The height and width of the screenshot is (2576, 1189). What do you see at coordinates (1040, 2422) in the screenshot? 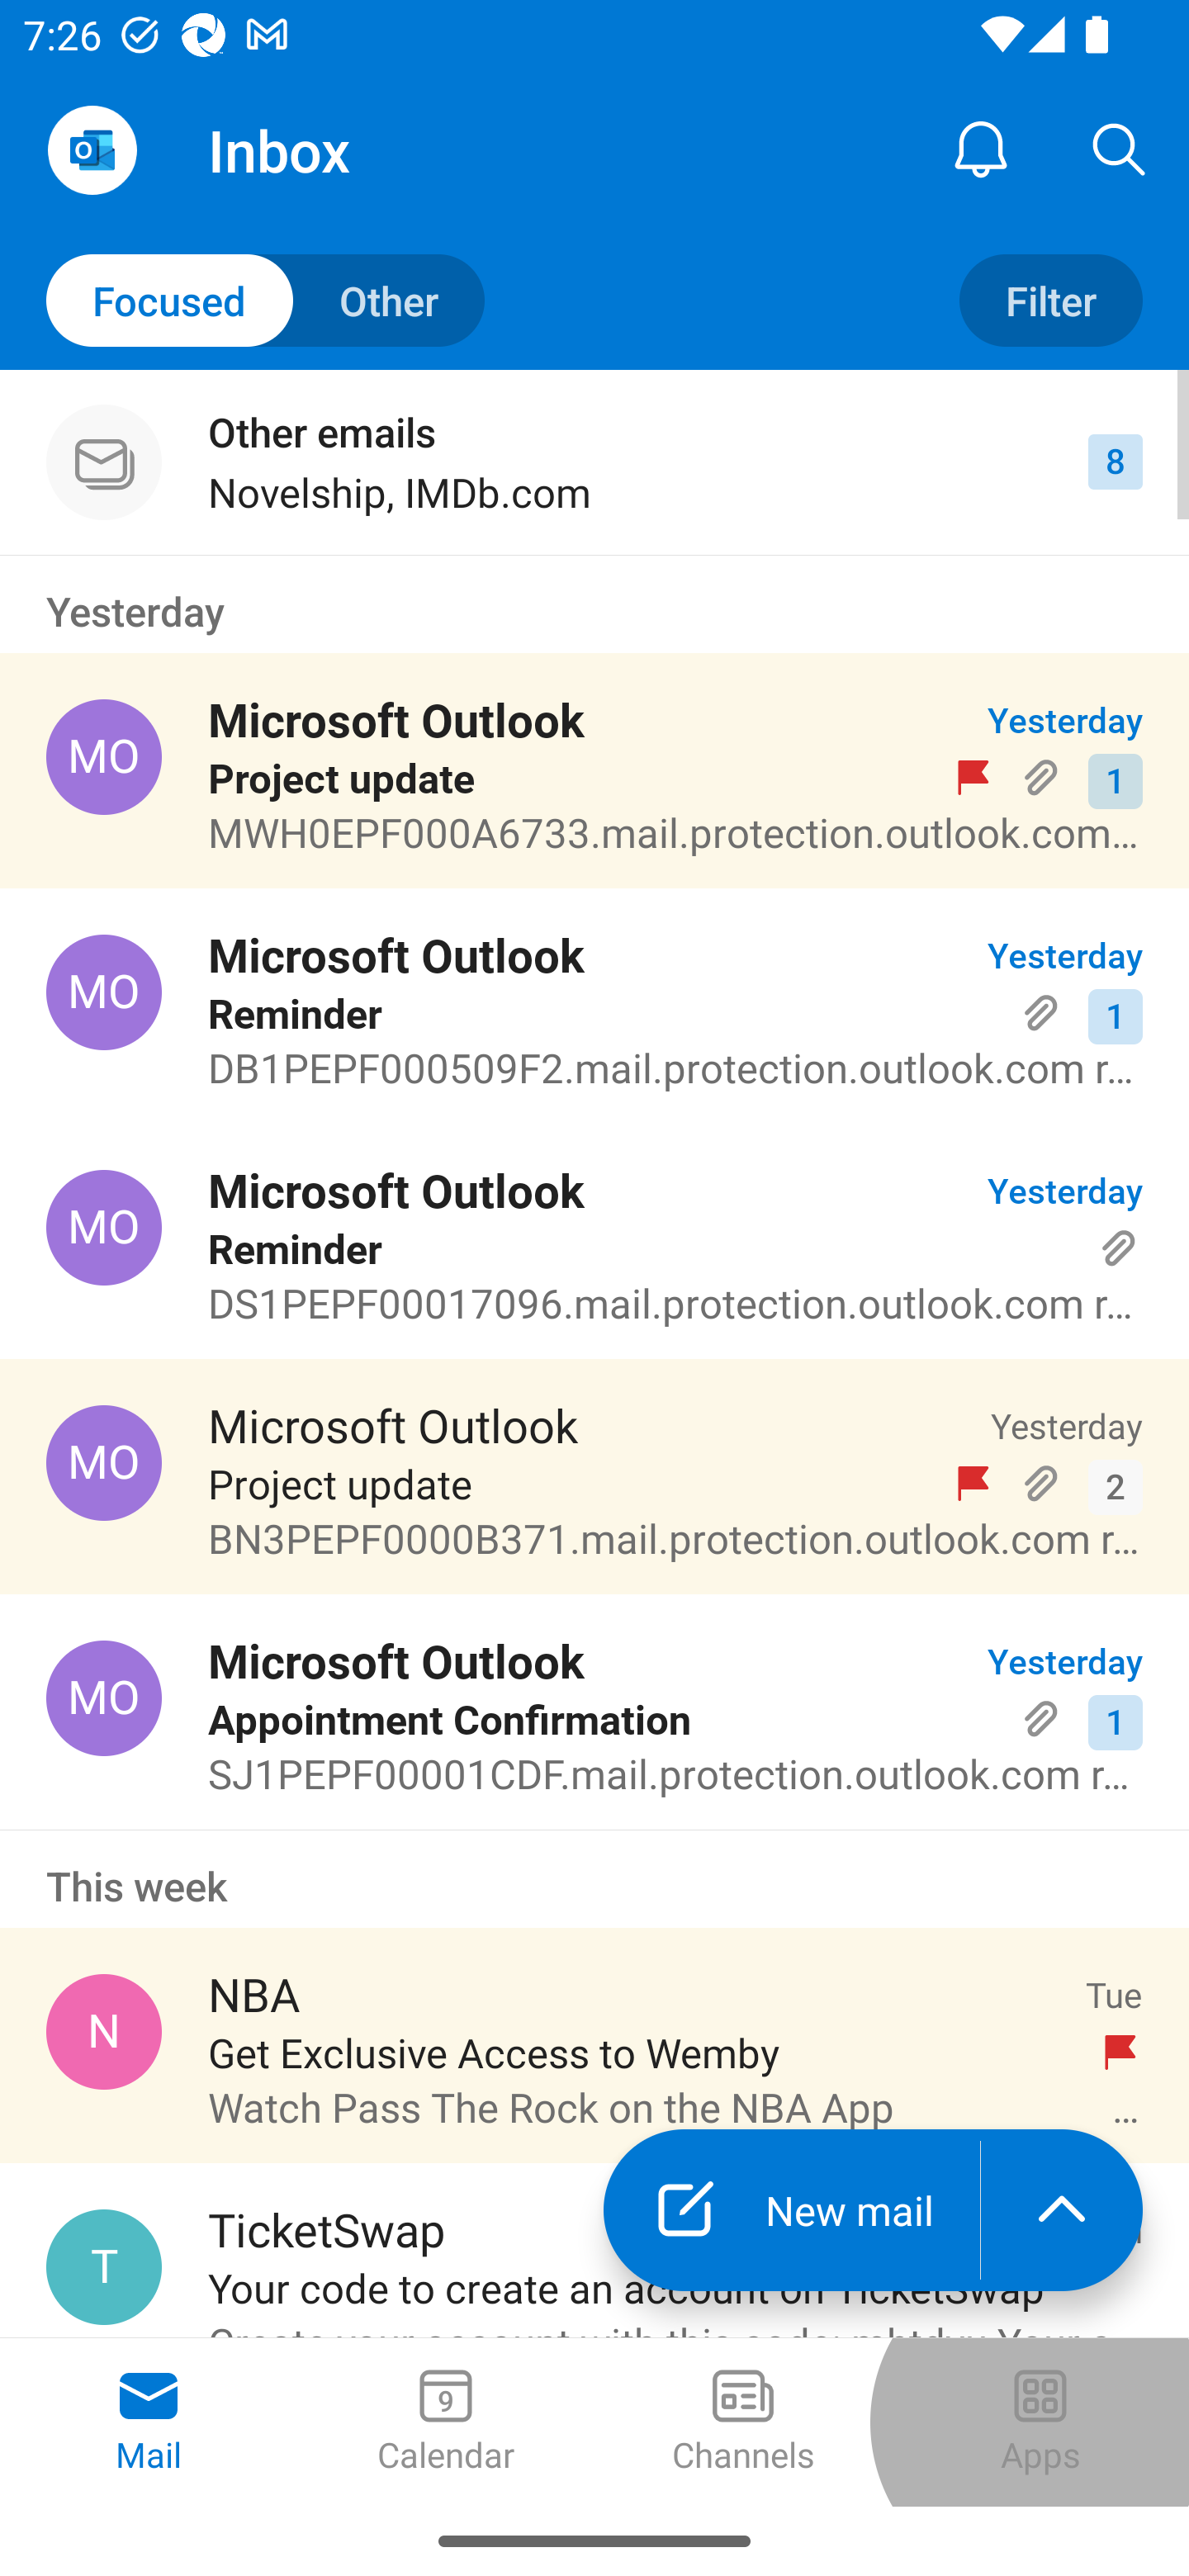
I see `Apps` at bounding box center [1040, 2422].